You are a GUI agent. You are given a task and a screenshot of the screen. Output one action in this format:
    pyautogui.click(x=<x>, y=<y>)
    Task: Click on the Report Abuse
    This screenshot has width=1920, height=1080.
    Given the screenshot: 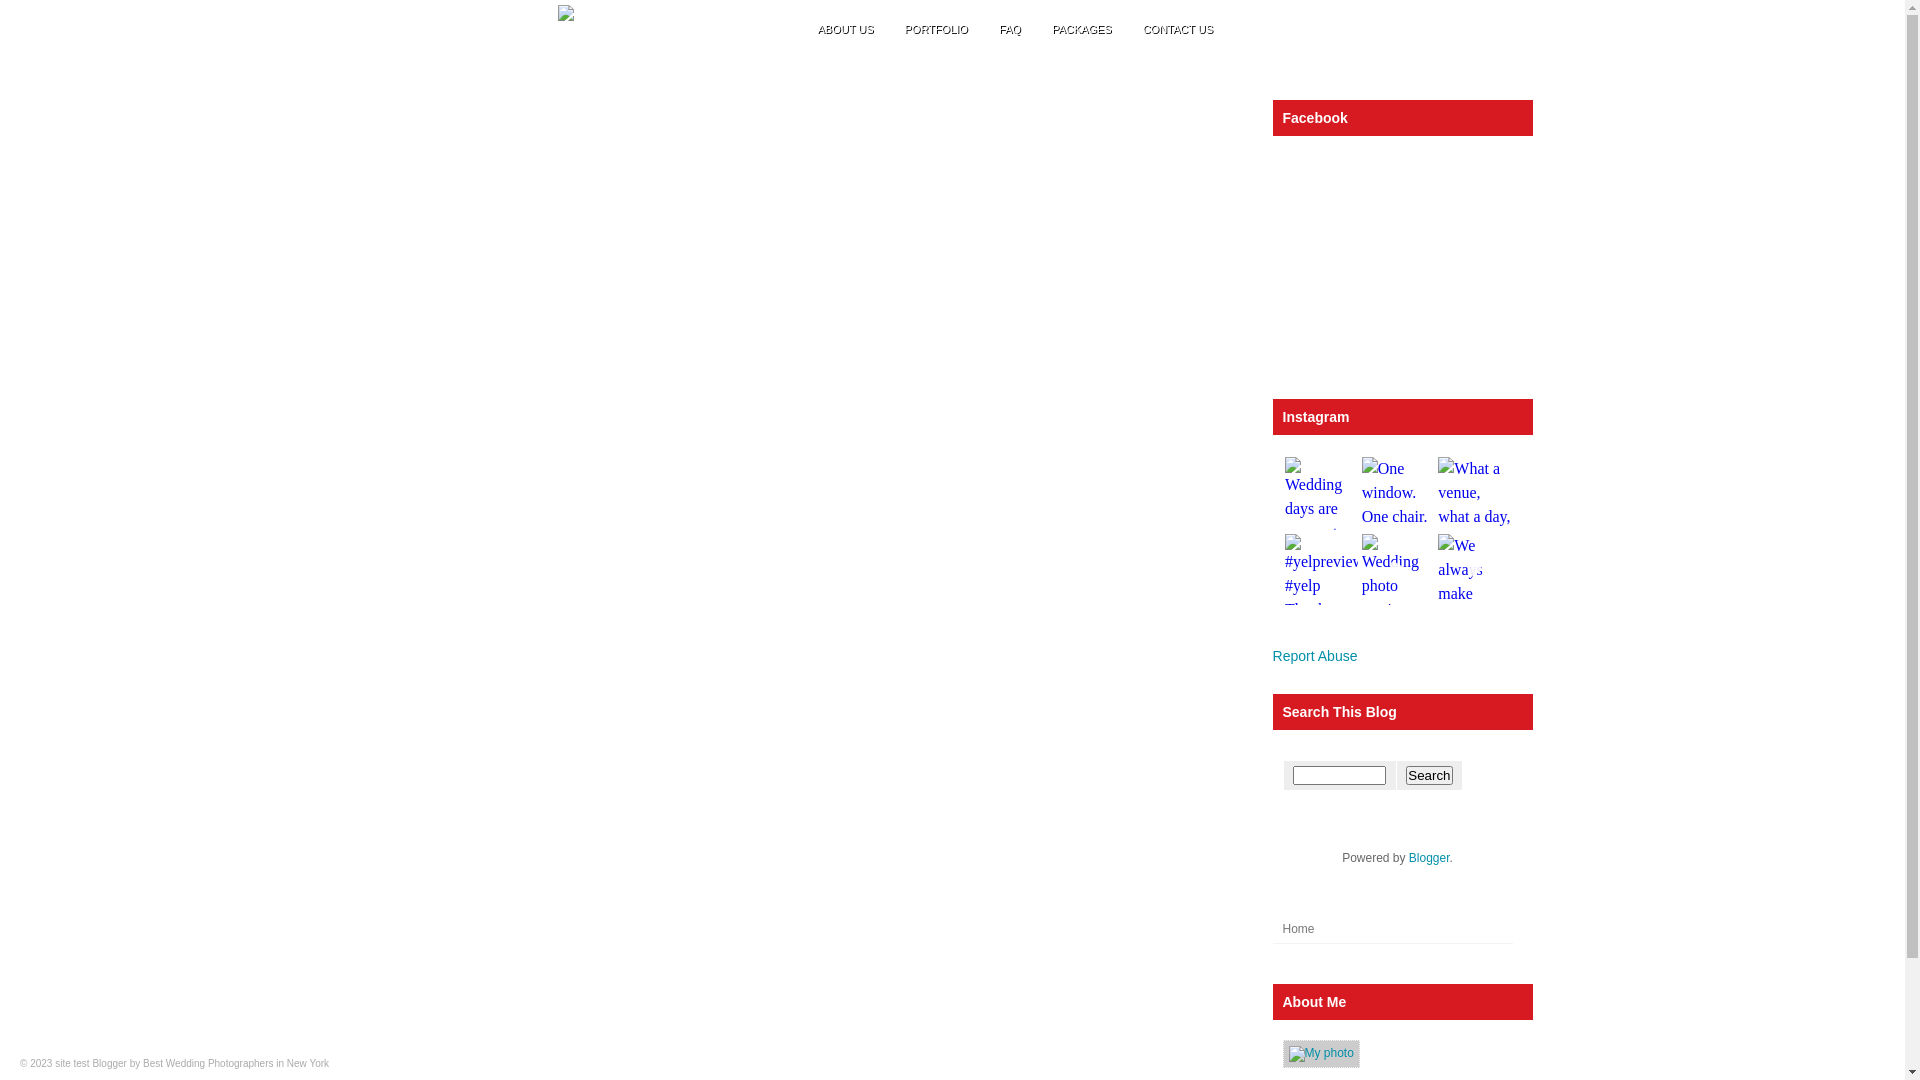 What is the action you would take?
    pyautogui.click(x=1314, y=656)
    